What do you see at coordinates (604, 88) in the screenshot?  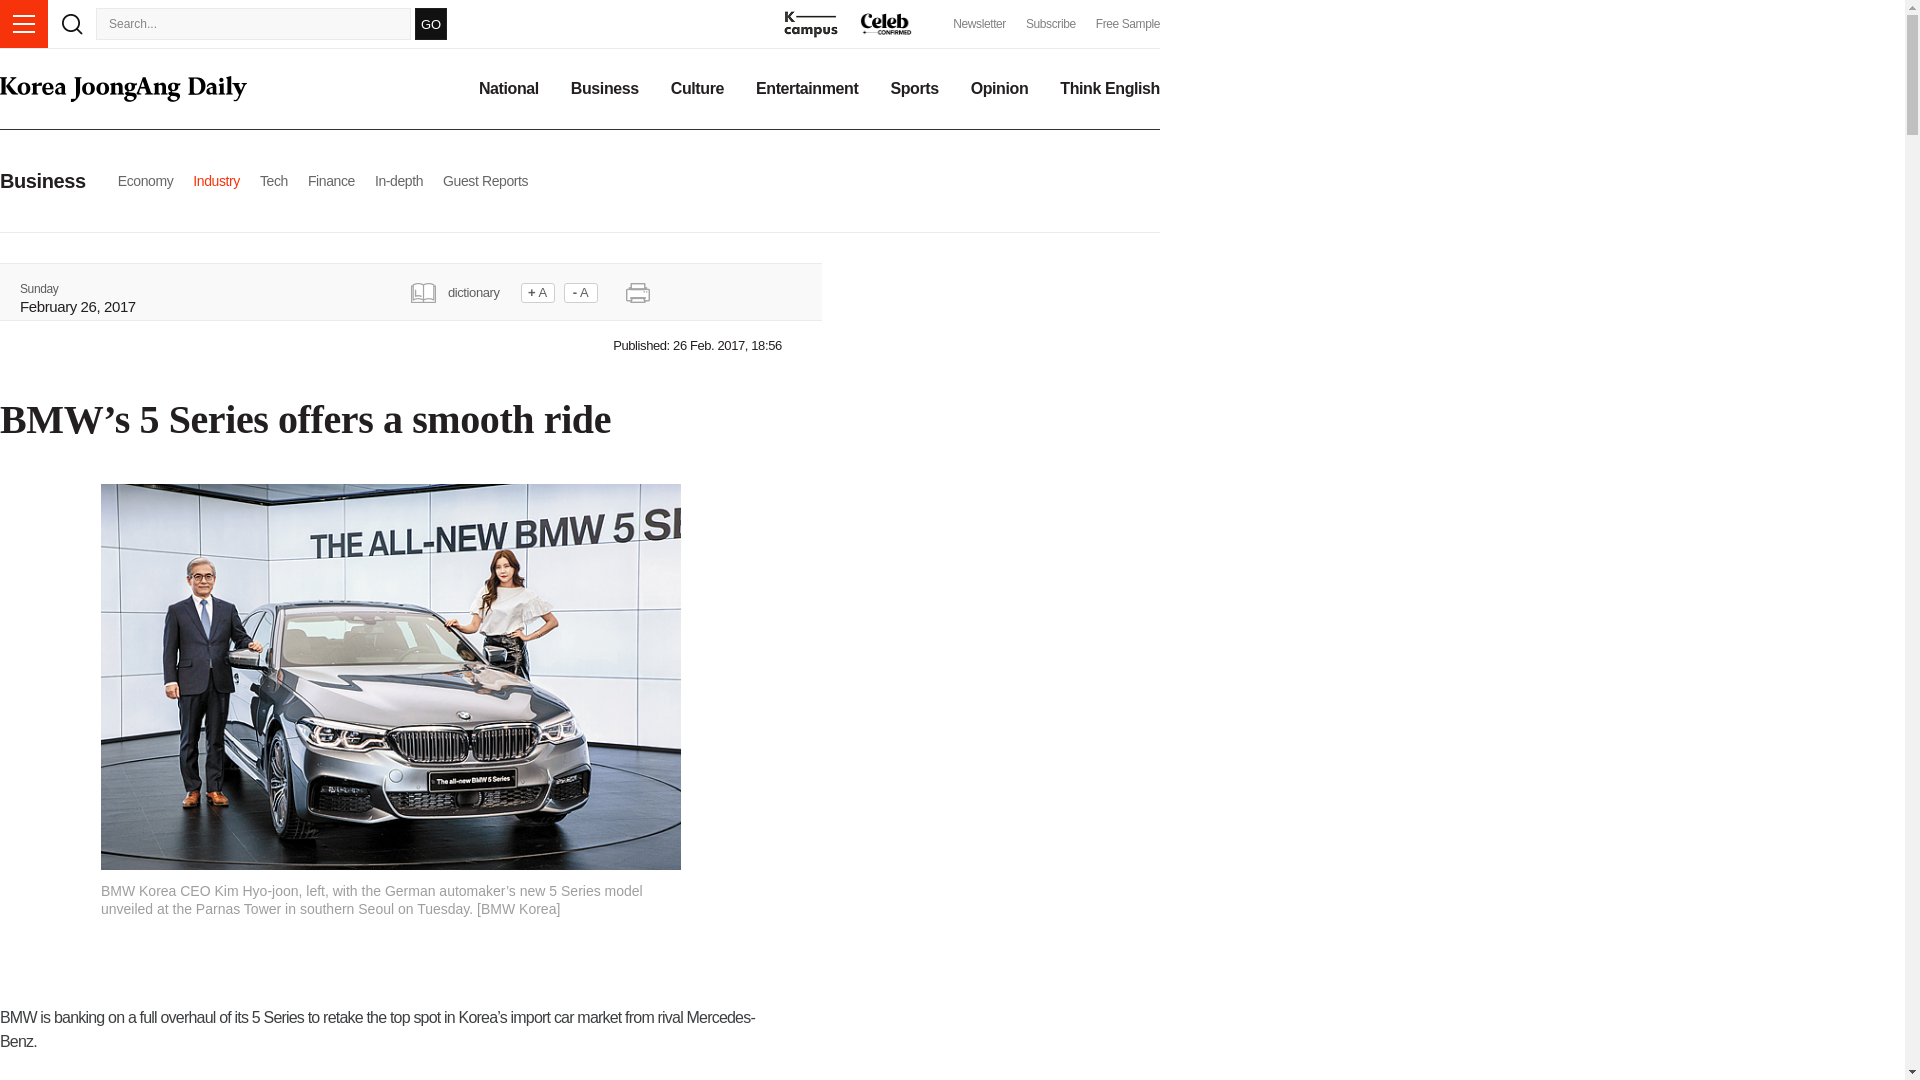 I see `Business` at bounding box center [604, 88].